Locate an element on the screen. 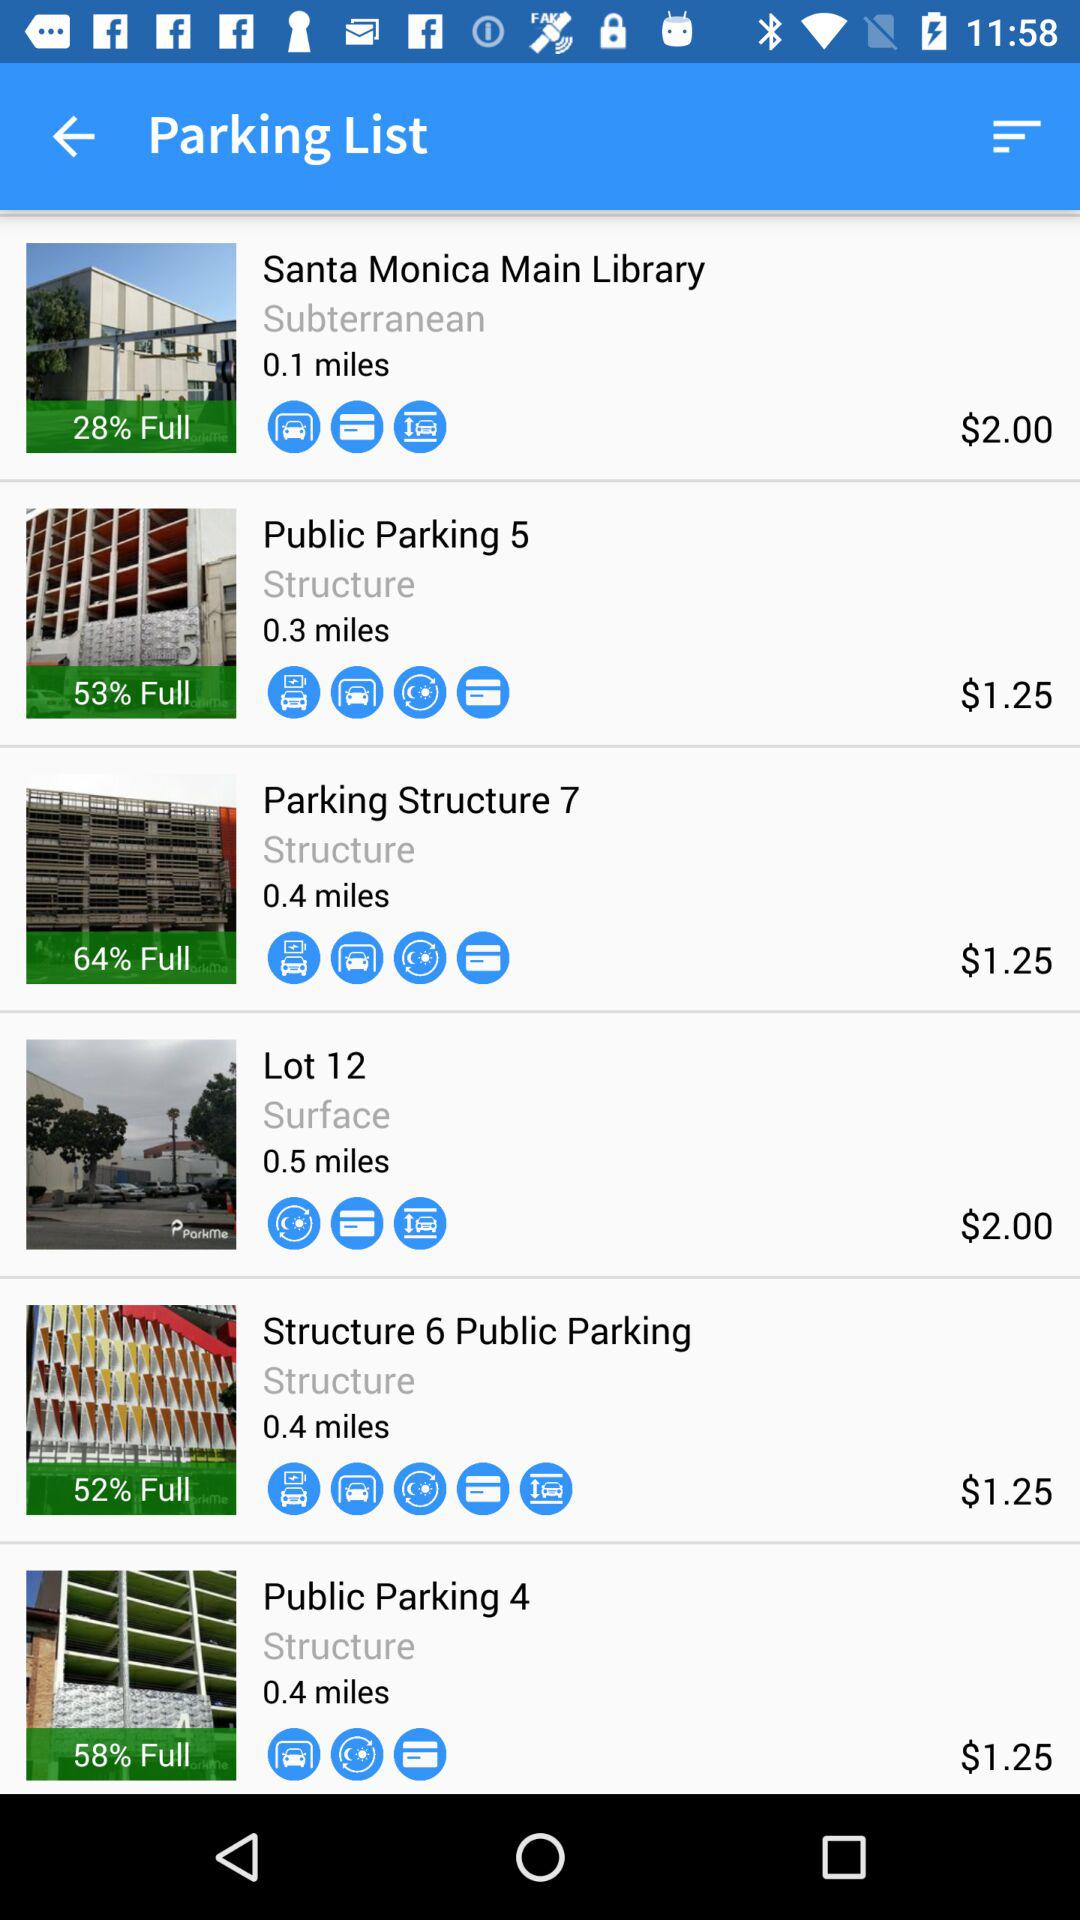  select 52% full is located at coordinates (131, 1488).